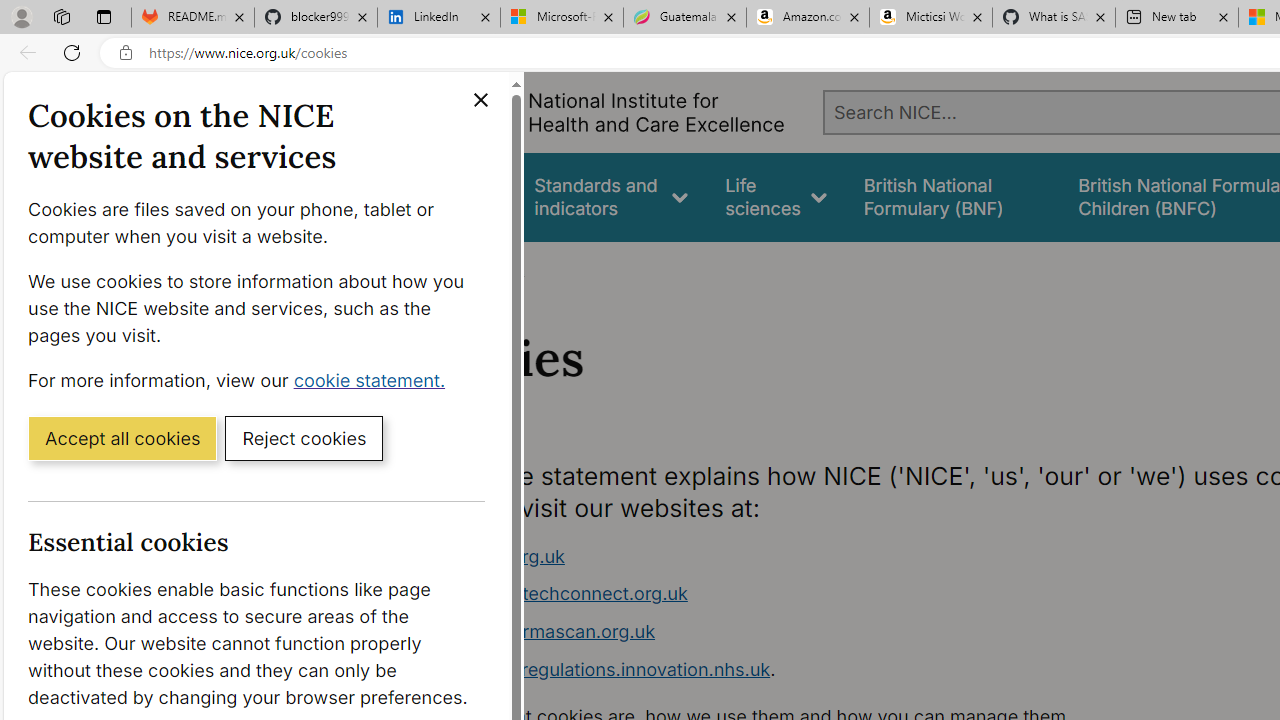 The width and height of the screenshot is (1280, 720). Describe the element at coordinates (374, 379) in the screenshot. I see `cookie statement. (Opens in a new window)` at that location.